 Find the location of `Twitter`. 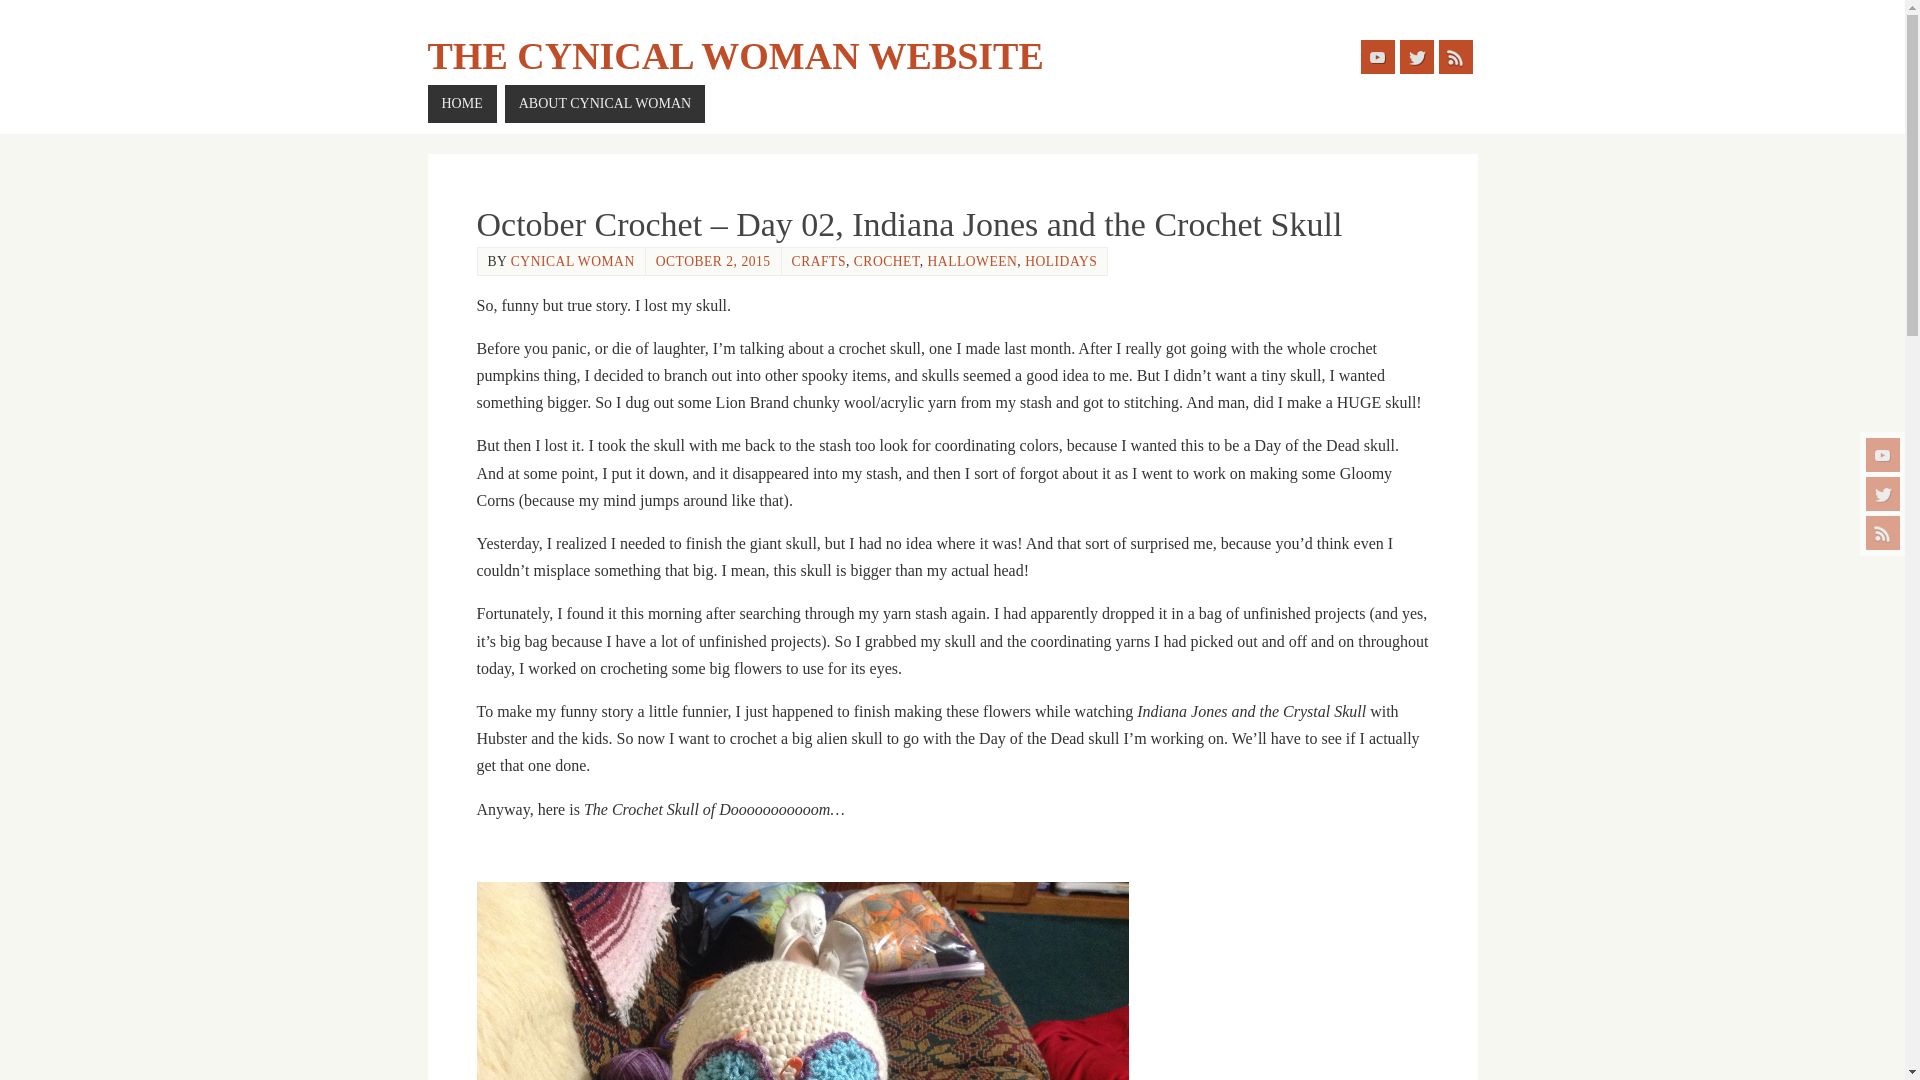

Twitter is located at coordinates (1416, 56).